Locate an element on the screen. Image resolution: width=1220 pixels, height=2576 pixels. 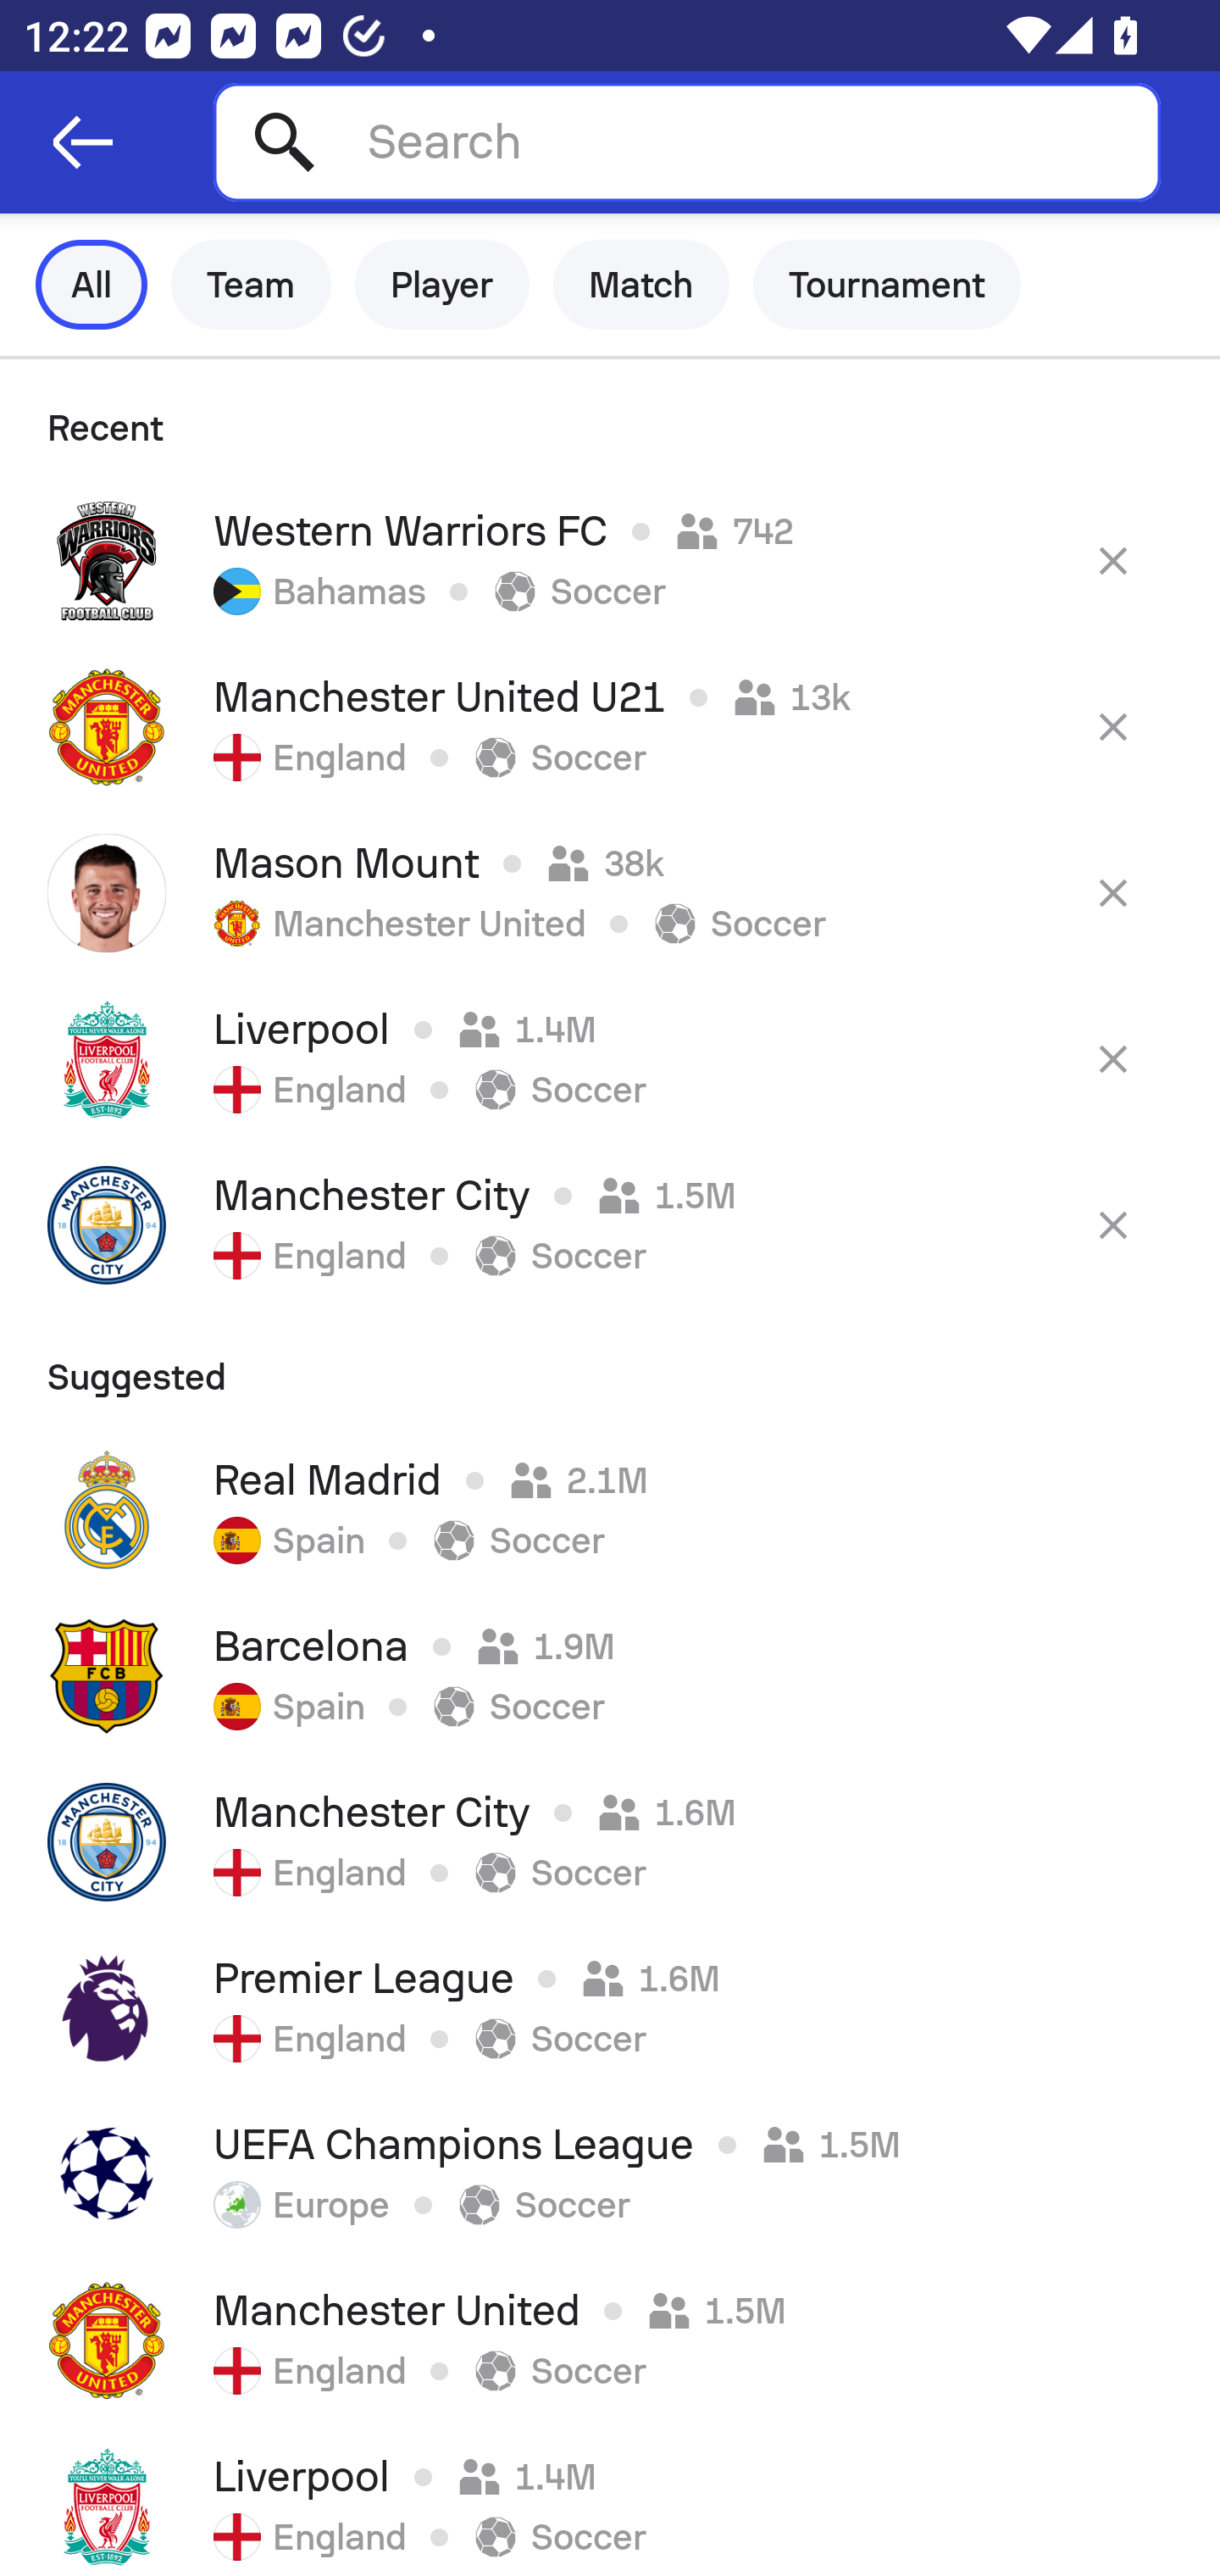
Real Madrid 2.1M Spain Soccer is located at coordinates (610, 1509).